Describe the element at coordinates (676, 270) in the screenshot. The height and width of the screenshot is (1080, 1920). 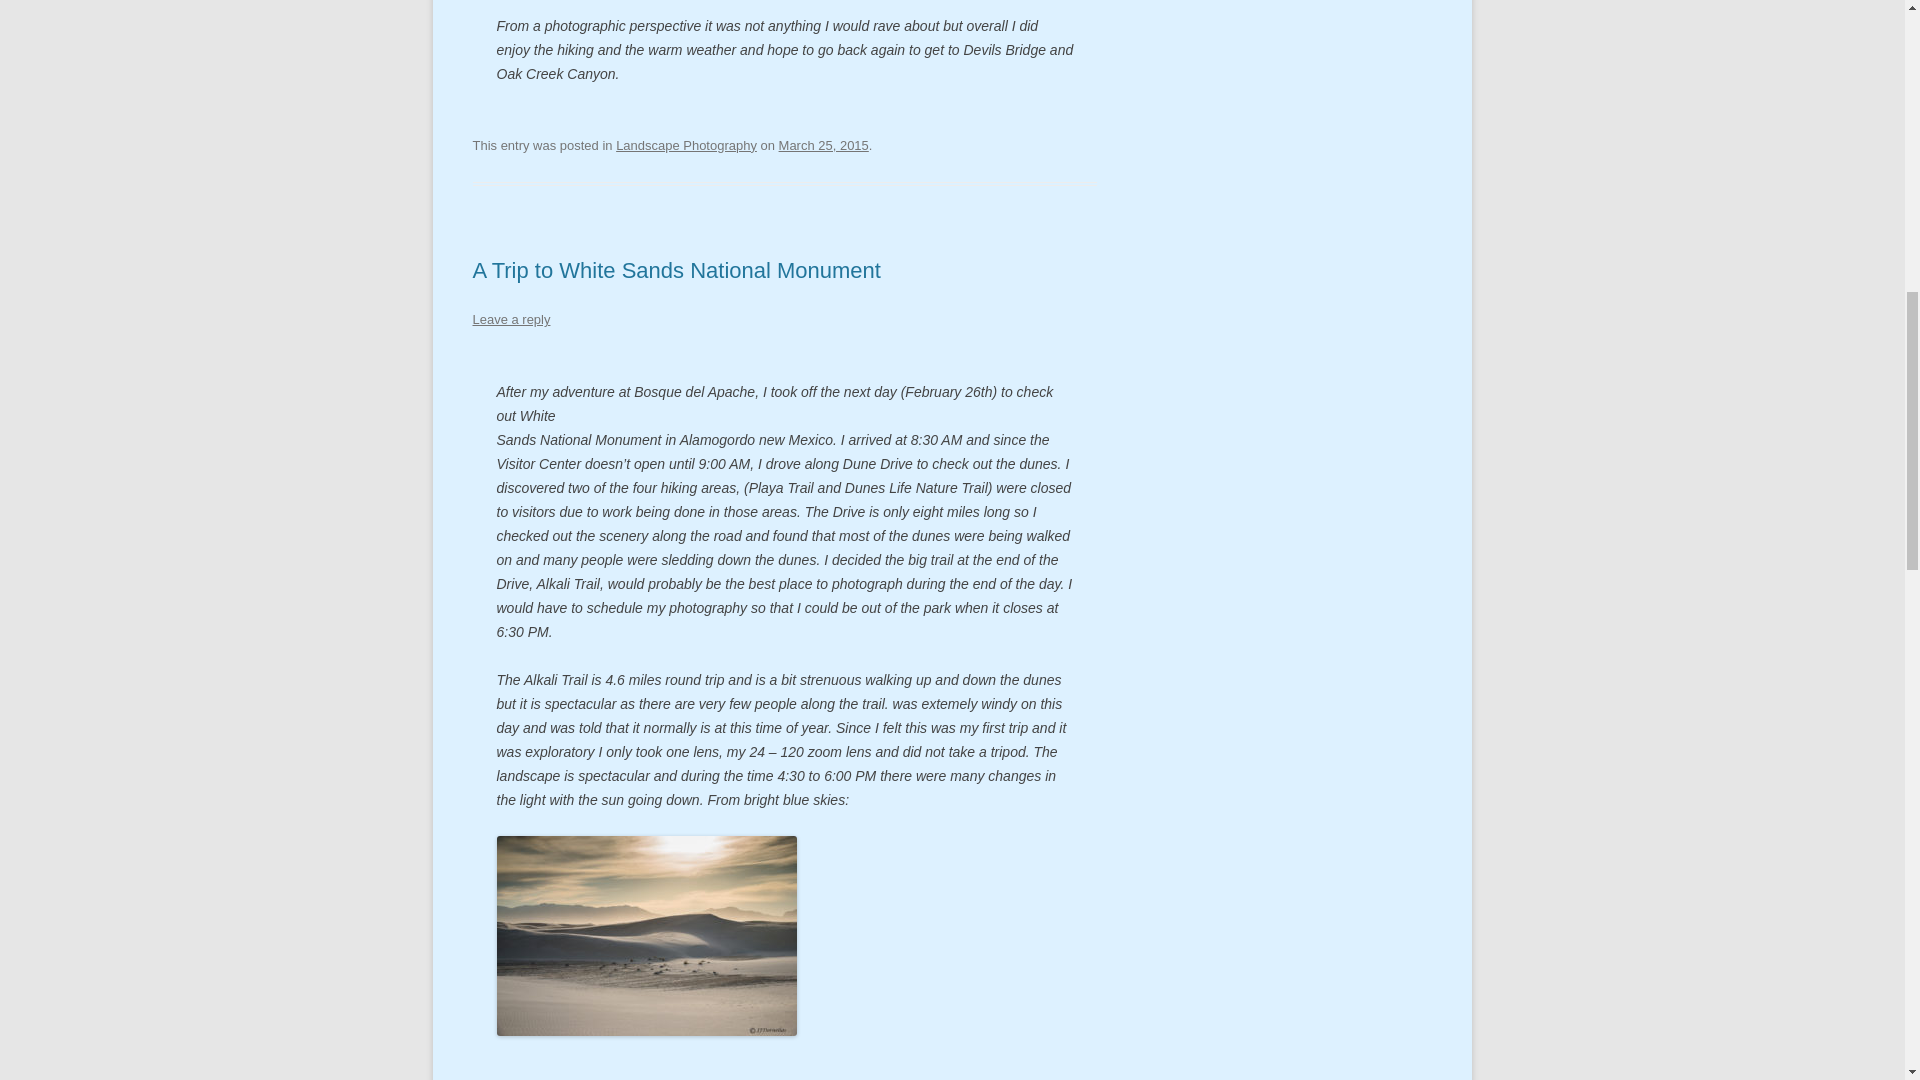
I see `A Trip to White Sands National Monument` at that location.